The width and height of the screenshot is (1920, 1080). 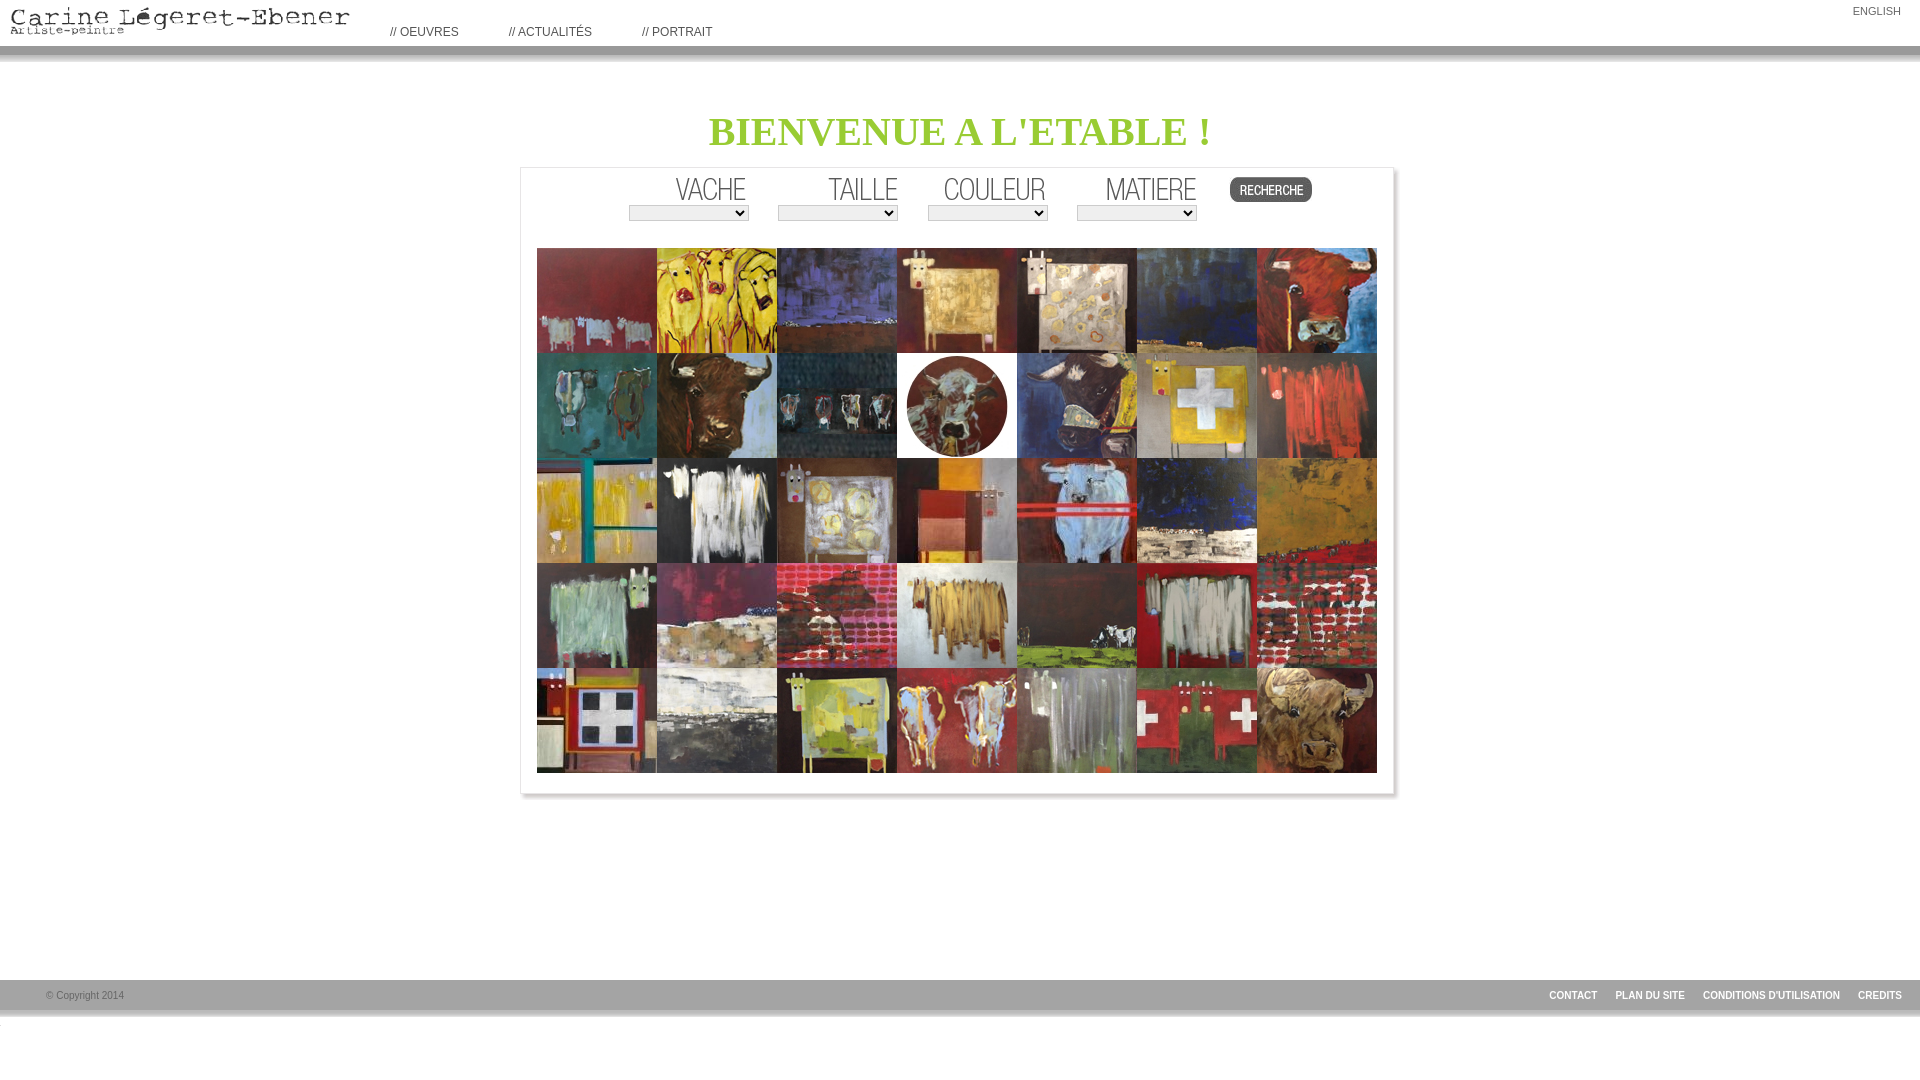 What do you see at coordinates (1573, 996) in the screenshot?
I see `CONTACT` at bounding box center [1573, 996].